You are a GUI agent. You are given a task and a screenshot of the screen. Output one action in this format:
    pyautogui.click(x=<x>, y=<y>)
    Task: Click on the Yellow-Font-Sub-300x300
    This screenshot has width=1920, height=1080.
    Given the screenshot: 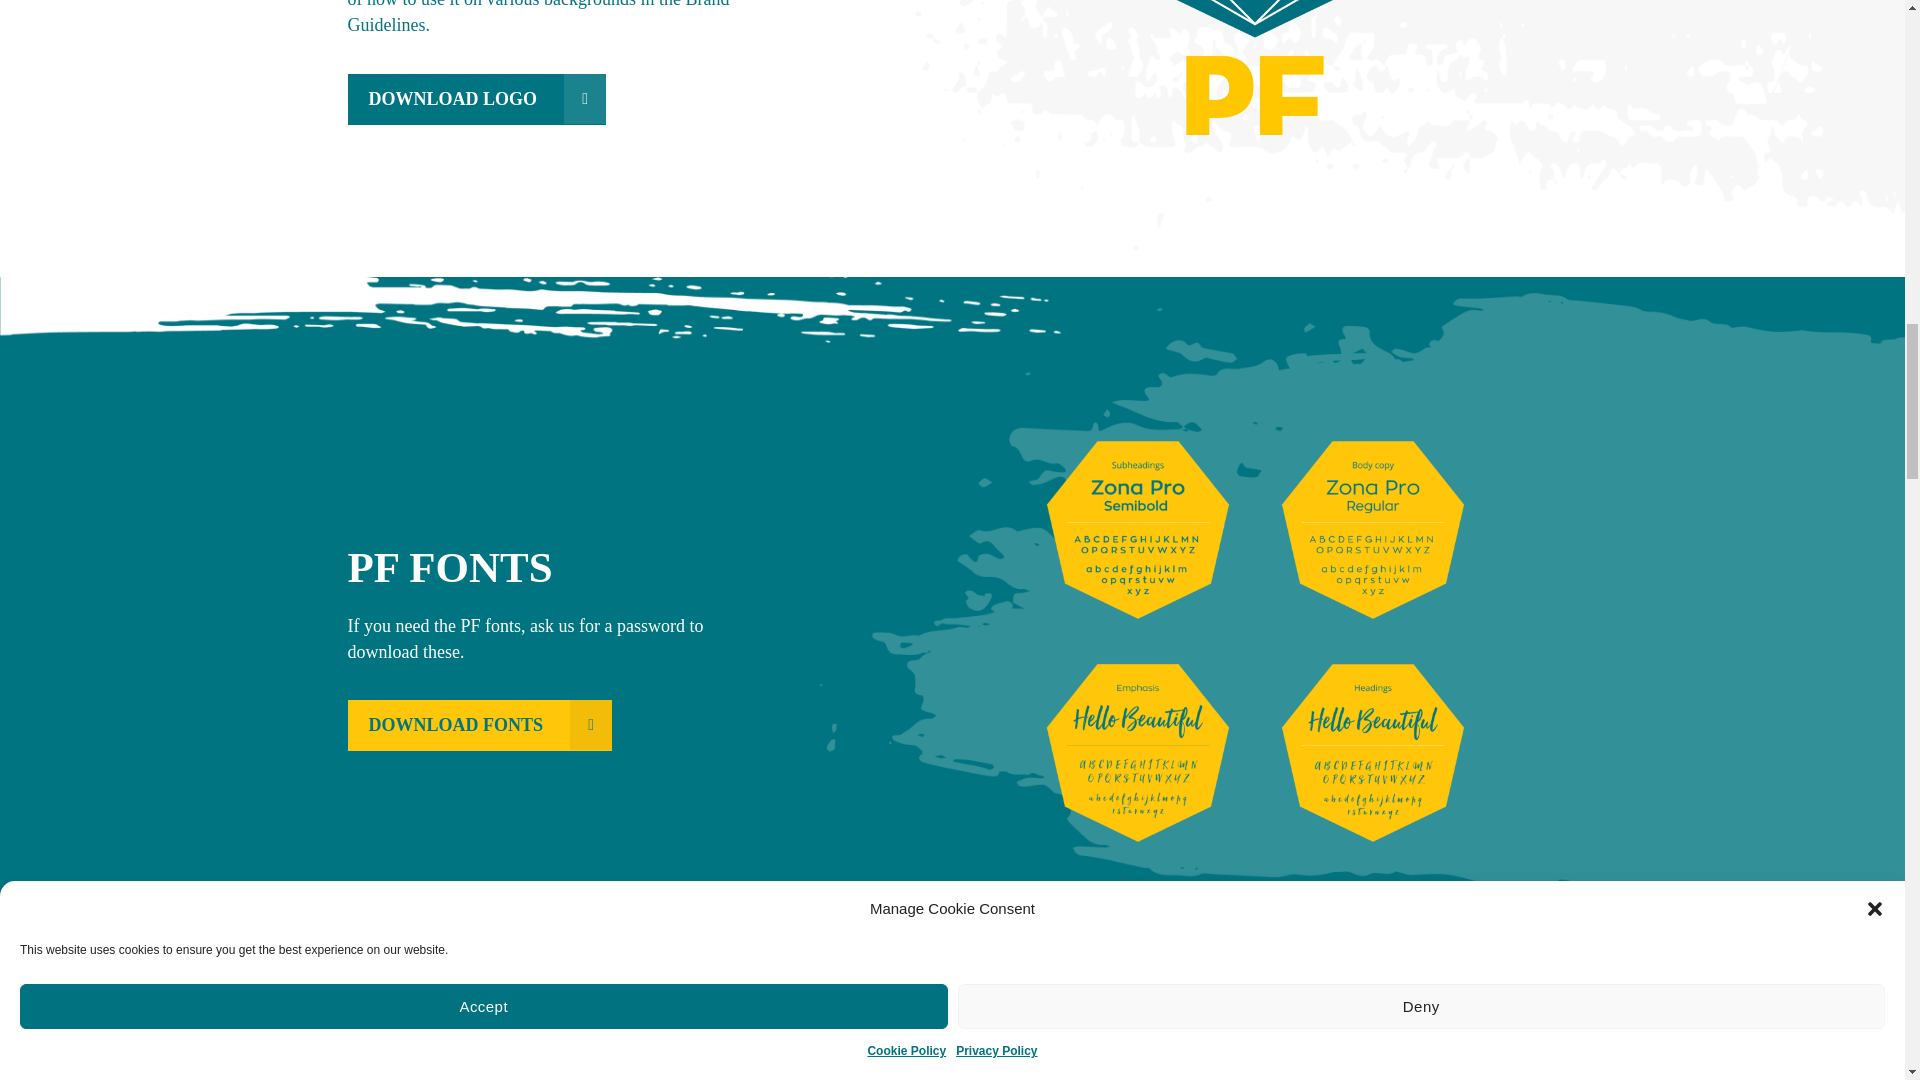 What is the action you would take?
    pyautogui.click(x=1137, y=530)
    